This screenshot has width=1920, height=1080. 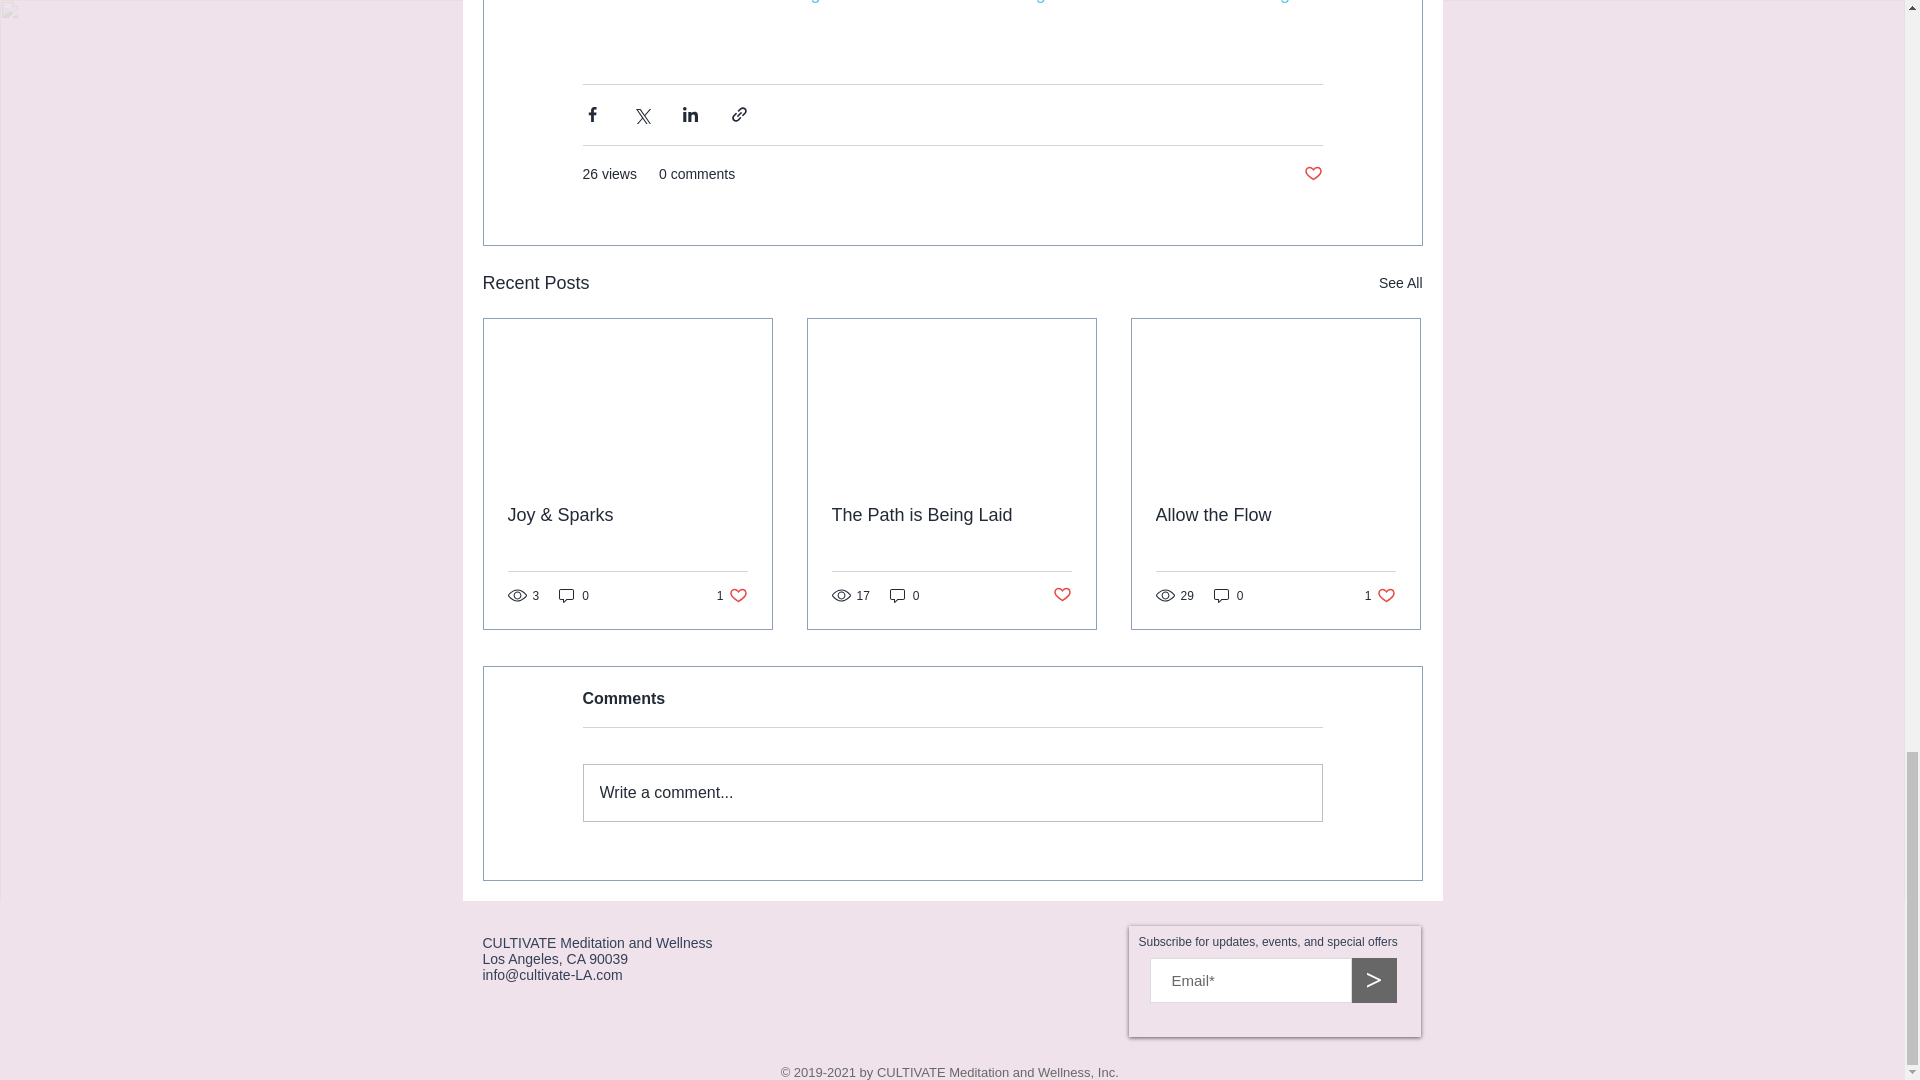 I want to click on 0, so click(x=904, y=595).